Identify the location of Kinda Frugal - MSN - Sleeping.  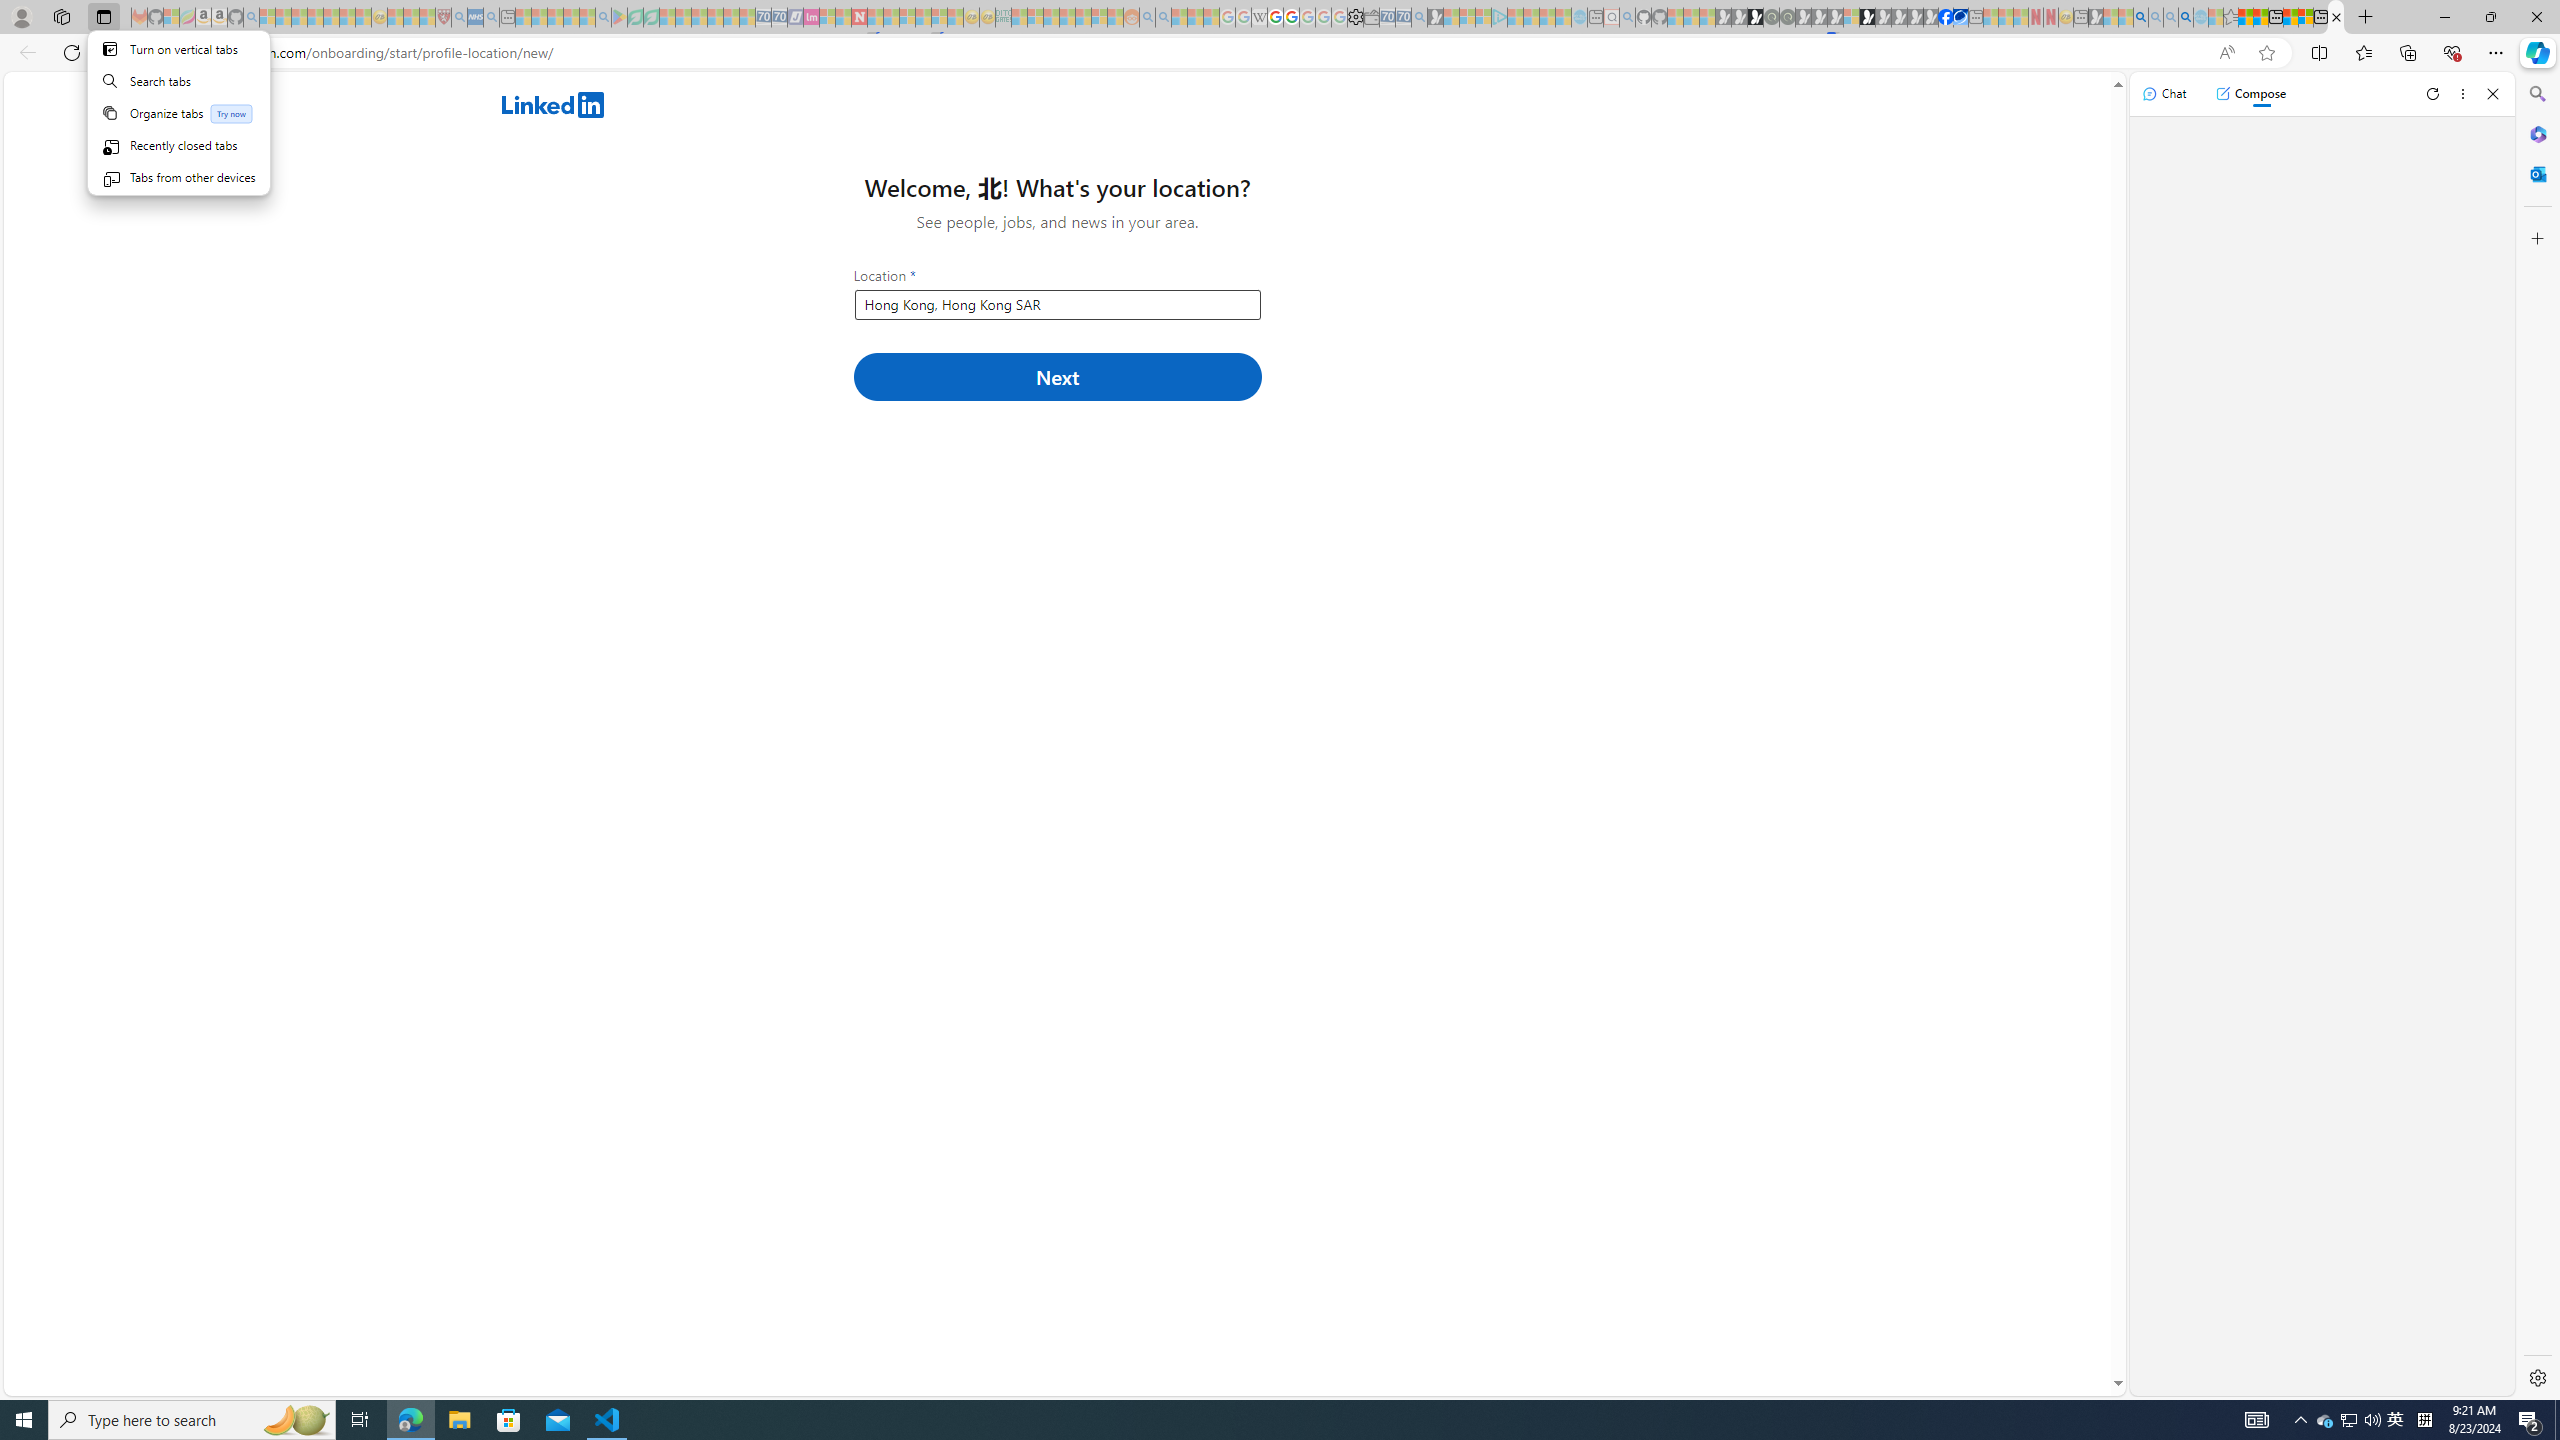
(1084, 17).